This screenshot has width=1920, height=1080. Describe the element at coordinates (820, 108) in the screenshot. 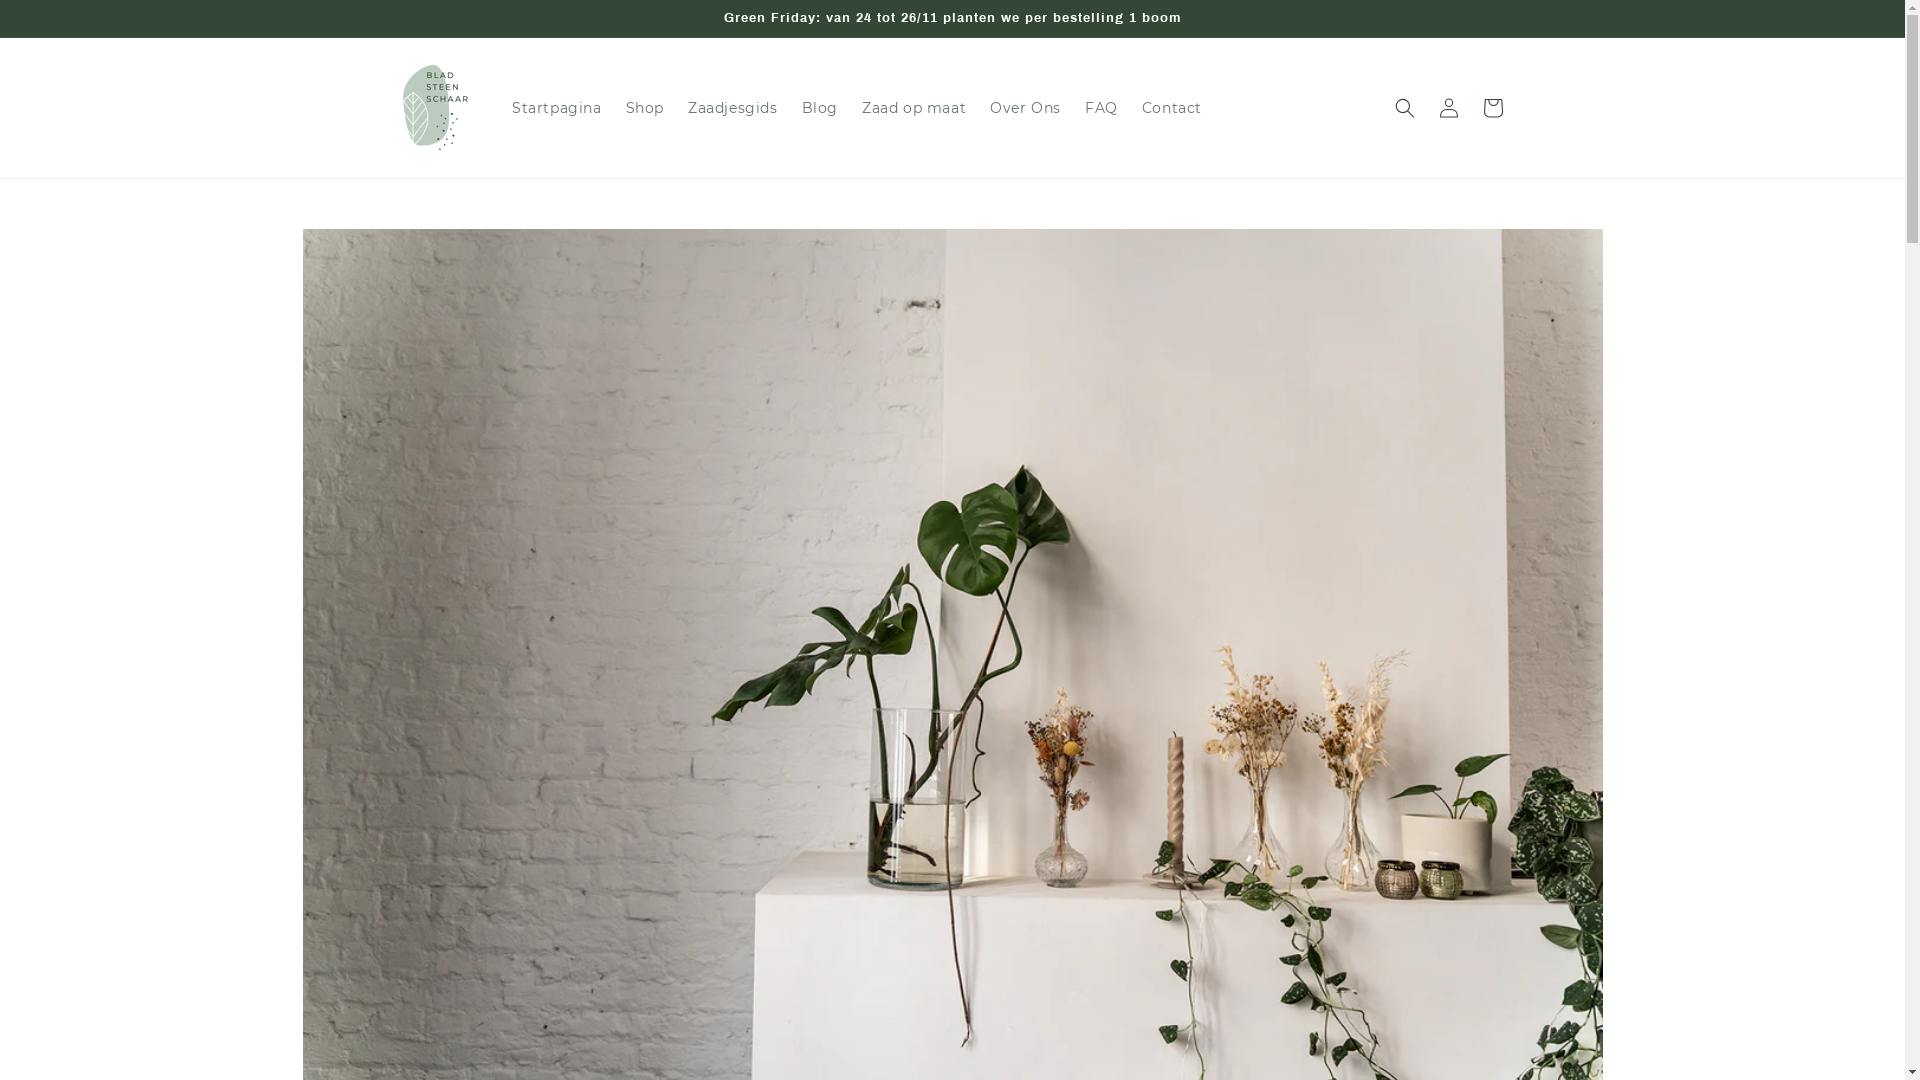

I see `Blog` at that location.